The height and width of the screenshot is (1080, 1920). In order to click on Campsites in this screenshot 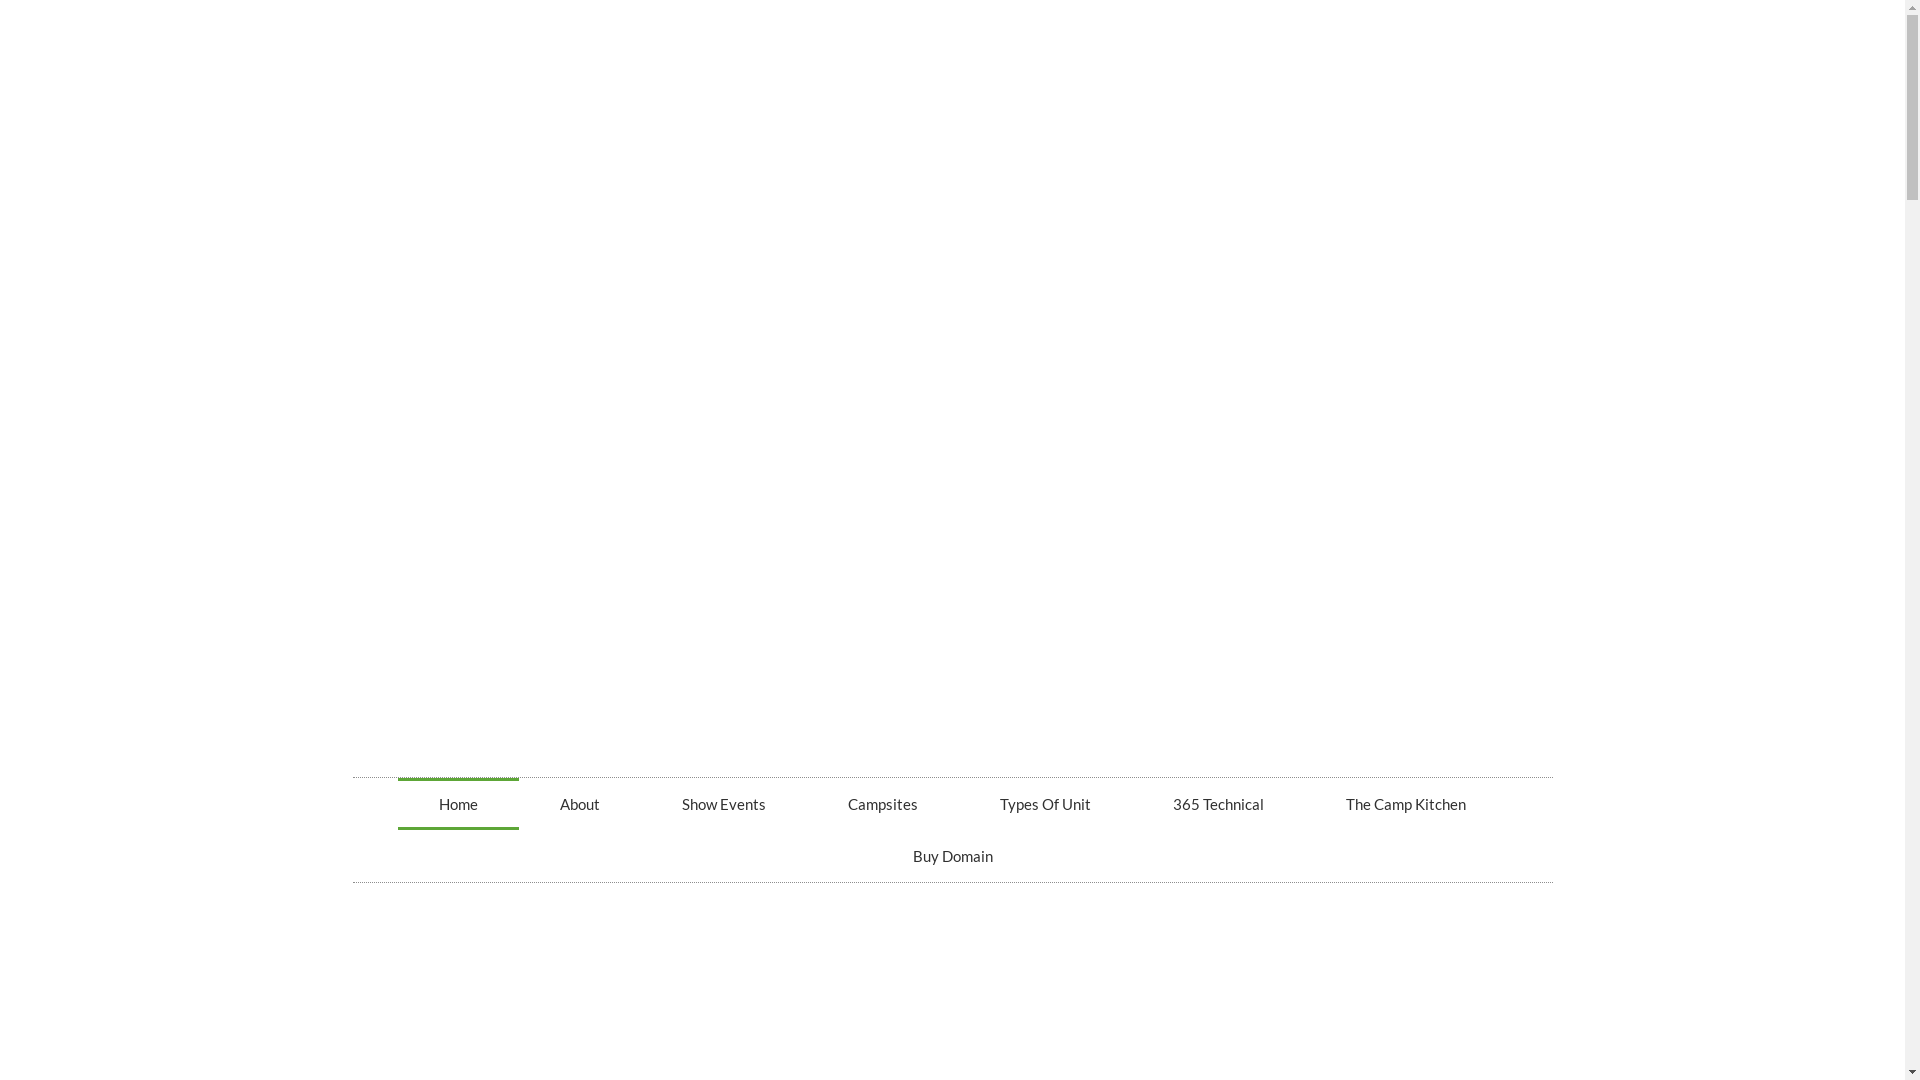, I will do `click(883, 804)`.